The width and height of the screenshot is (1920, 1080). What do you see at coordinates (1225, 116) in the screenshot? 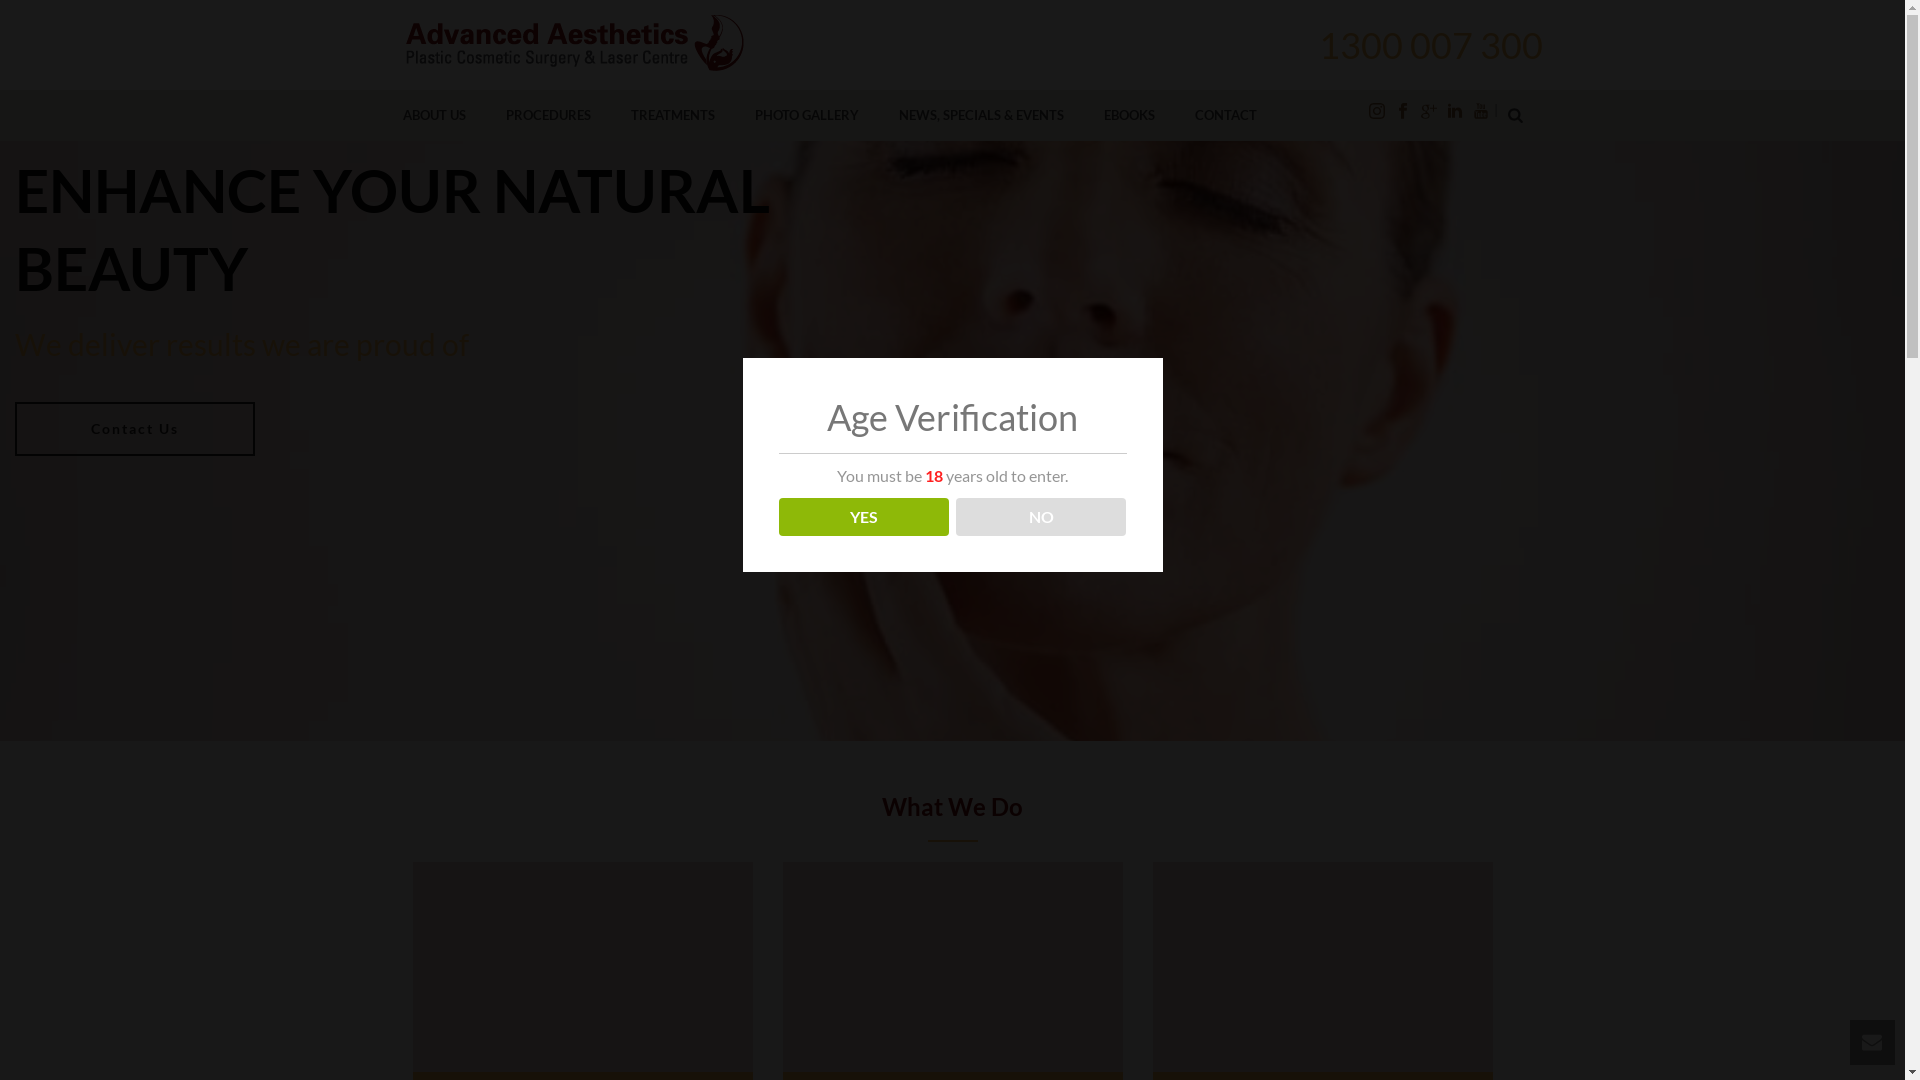
I see `CONTACT` at bounding box center [1225, 116].